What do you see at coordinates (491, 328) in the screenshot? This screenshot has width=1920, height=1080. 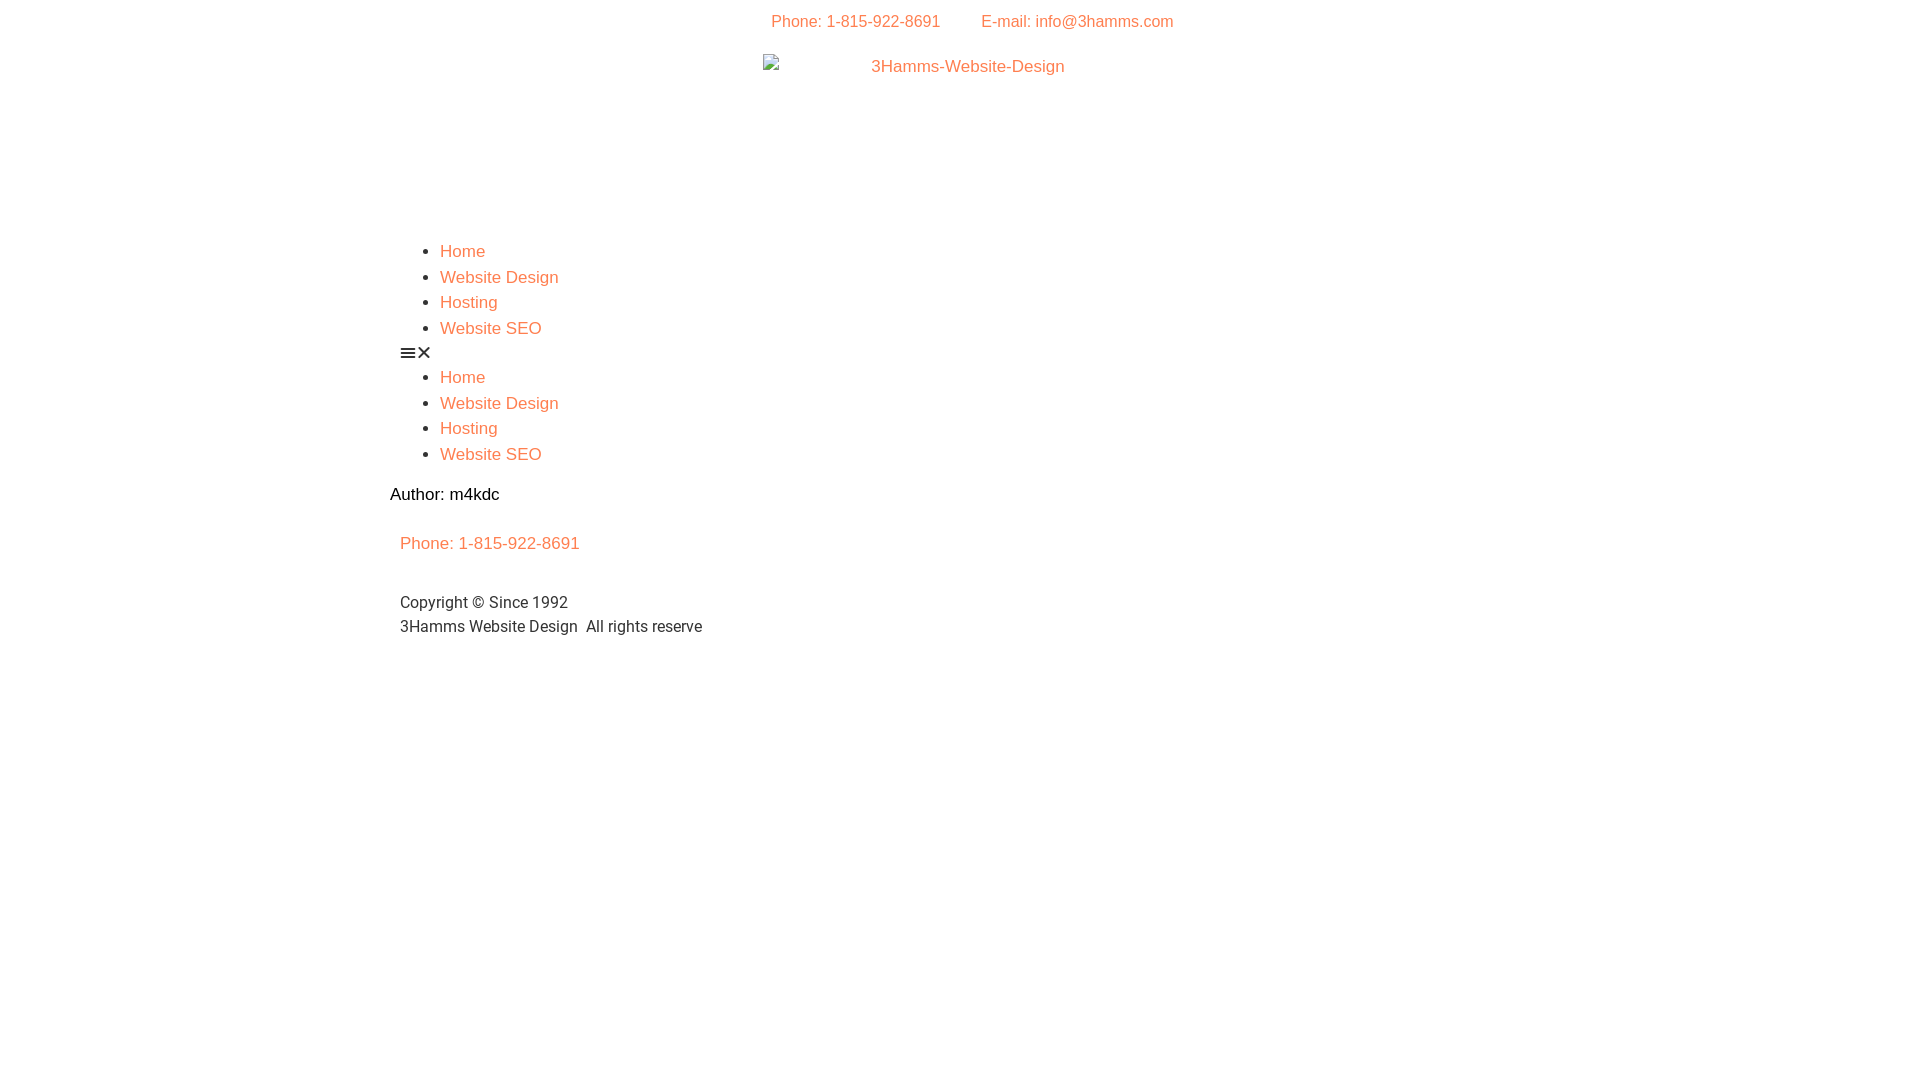 I see `Website SEO` at bounding box center [491, 328].